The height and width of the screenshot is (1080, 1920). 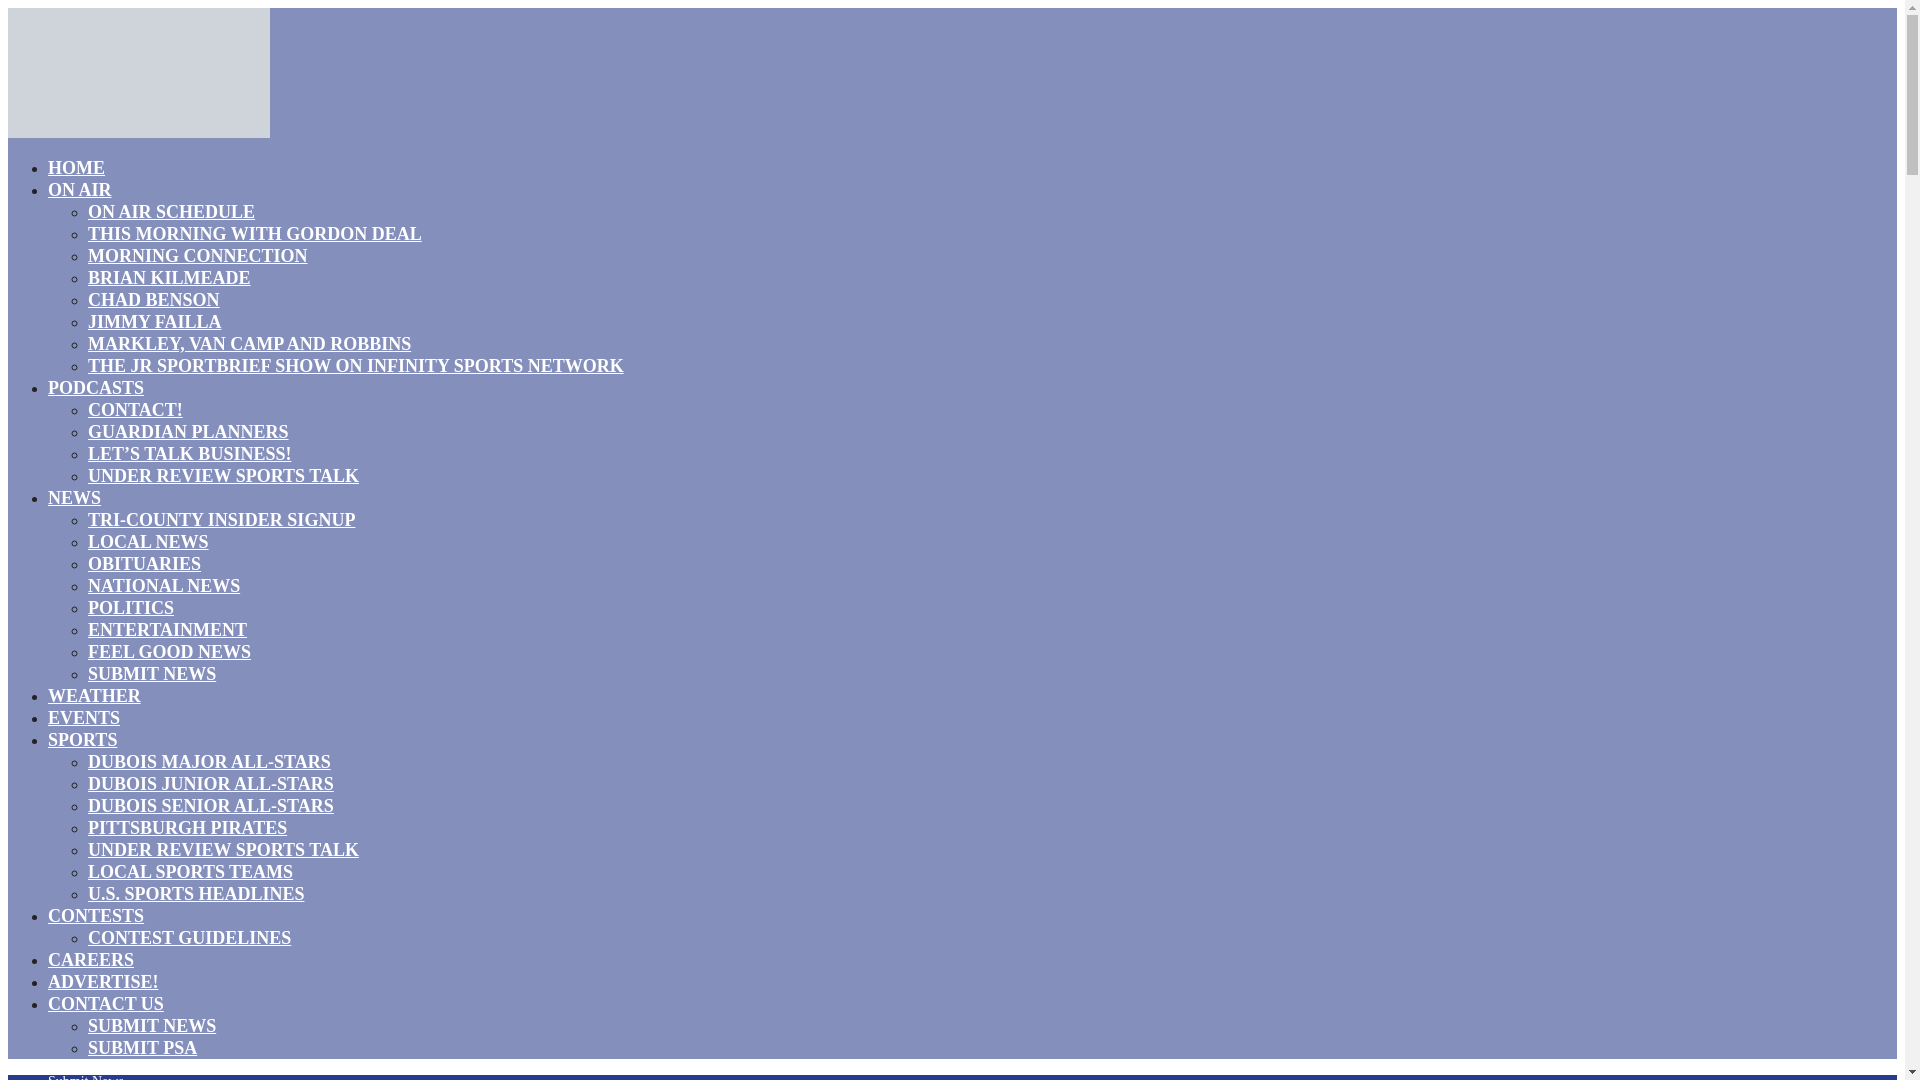 I want to click on UNDER REVIEW SPORTS TALK, so click(x=224, y=476).